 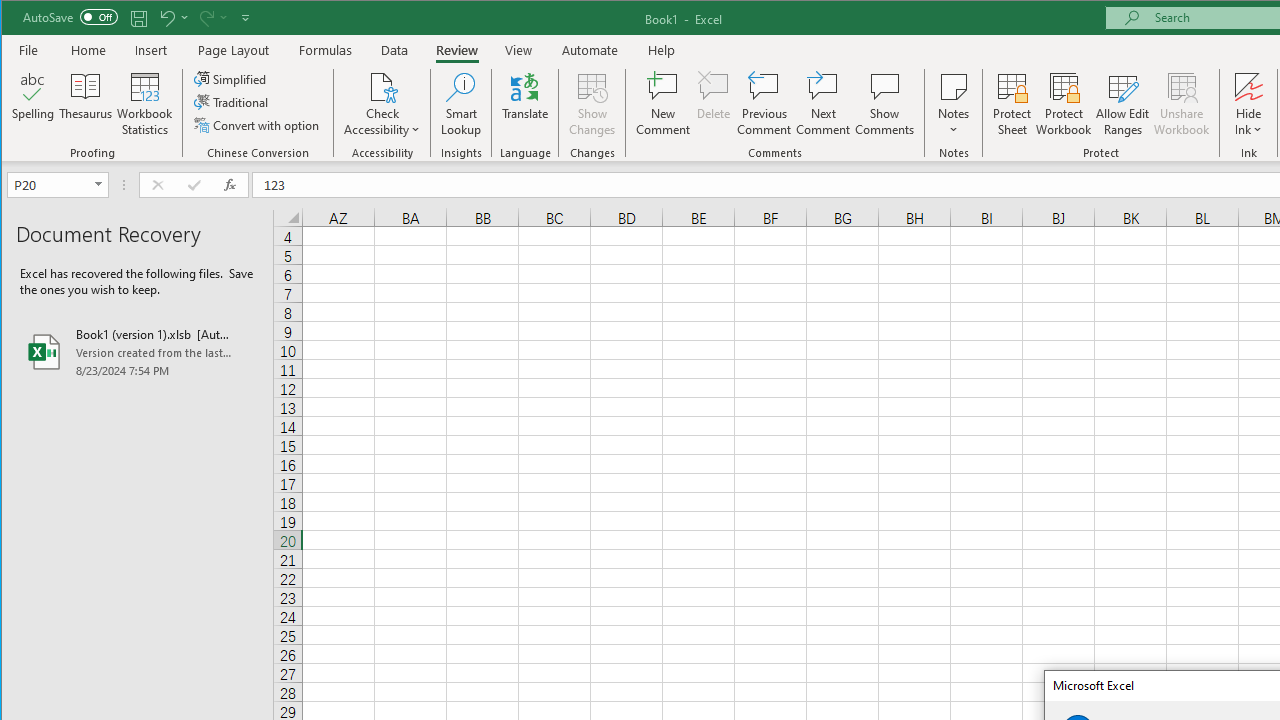 I want to click on Simplified, so click(x=231, y=78).